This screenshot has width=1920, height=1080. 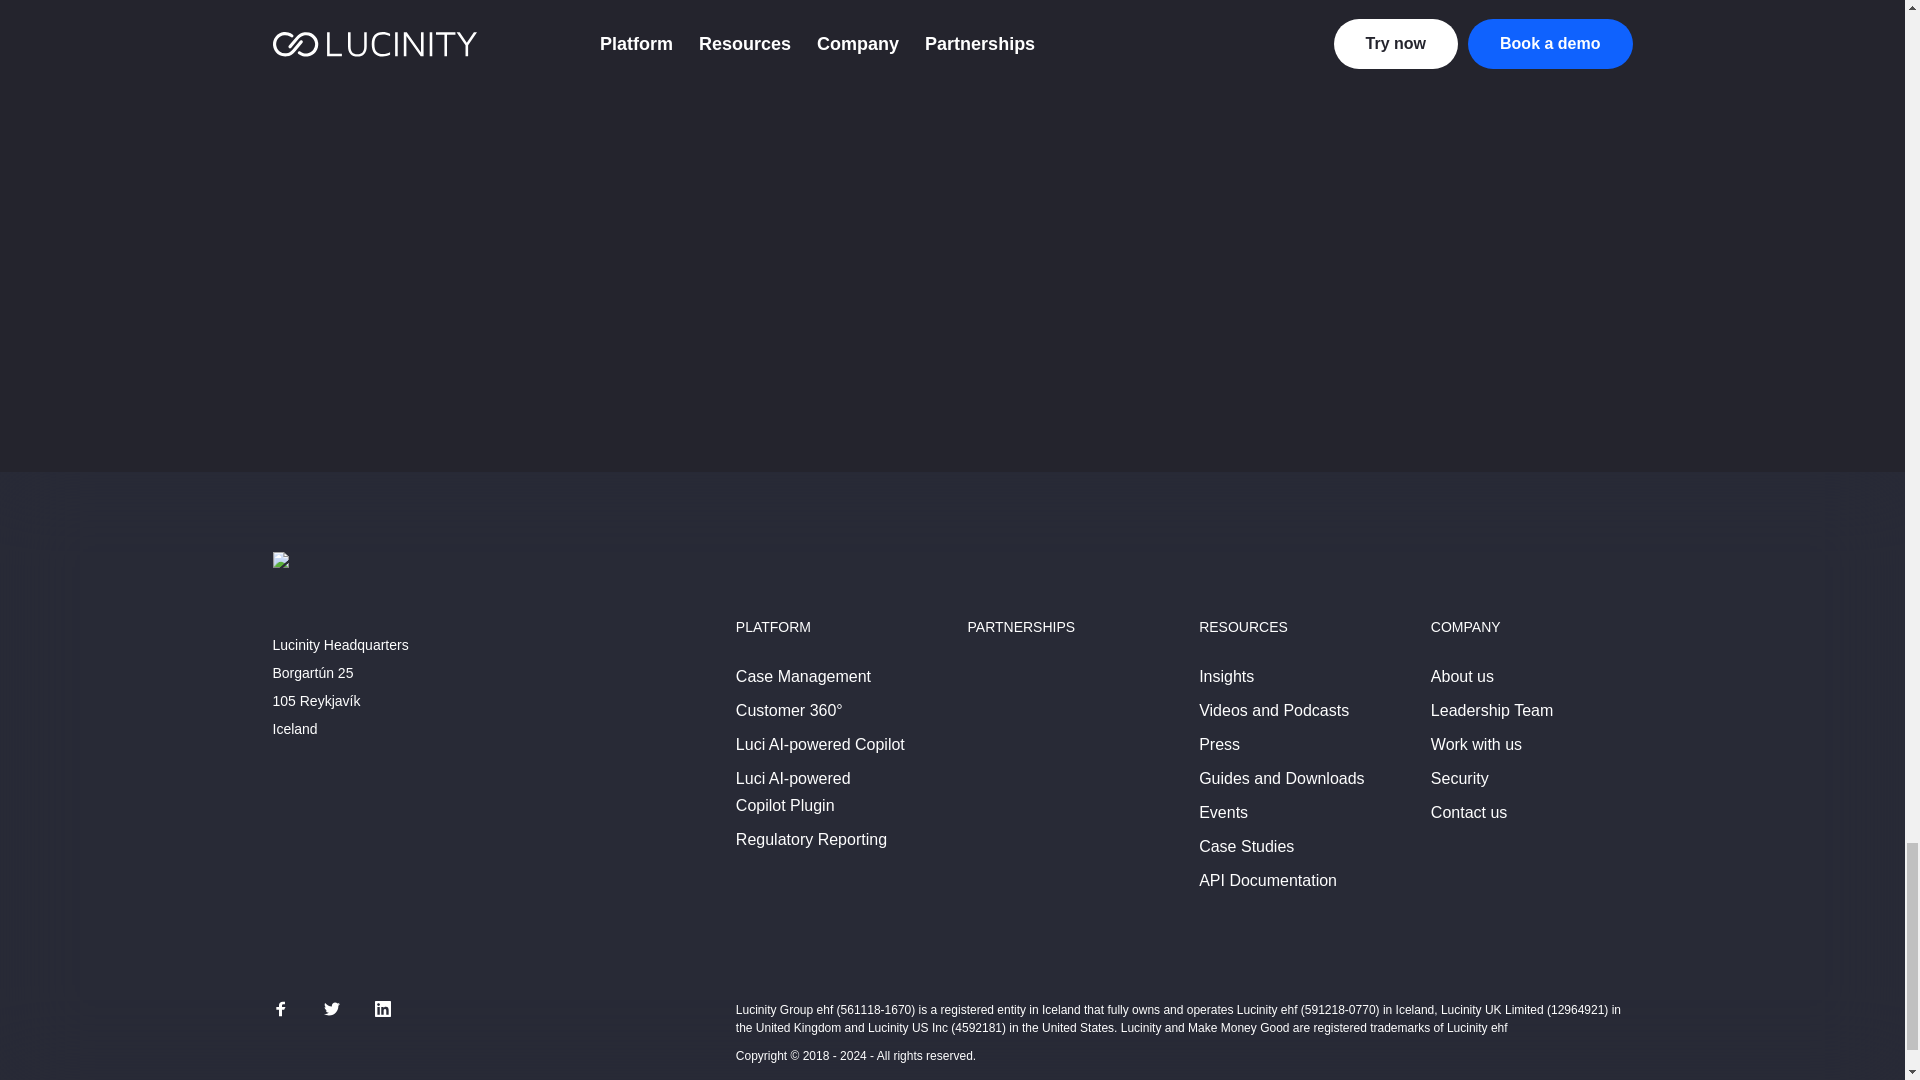 I want to click on Insights, so click(x=1226, y=676).